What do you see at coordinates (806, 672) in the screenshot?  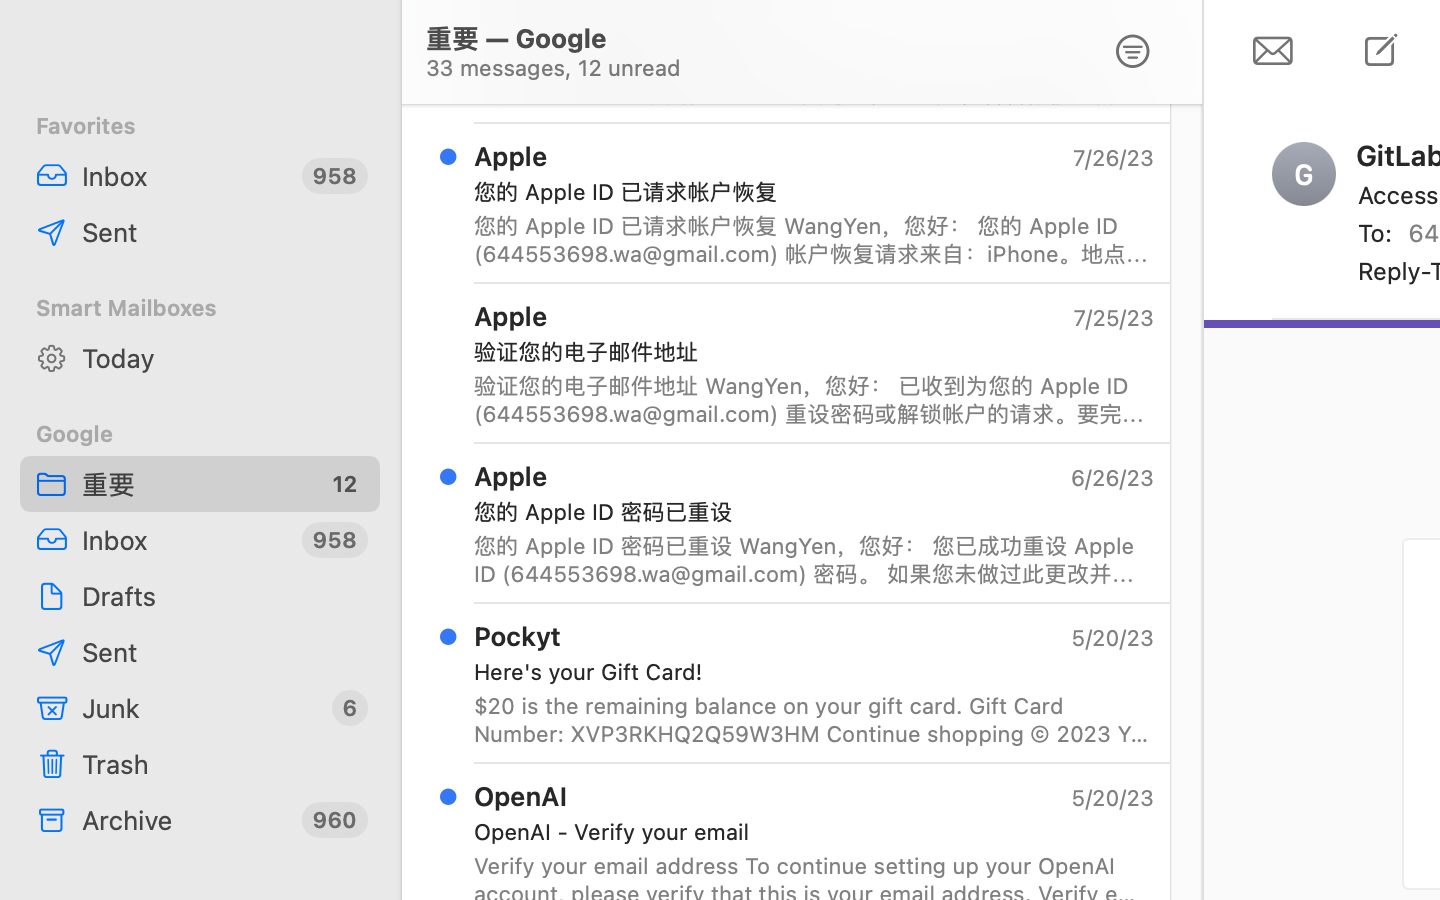 I see `Here's your Gift Card!` at bounding box center [806, 672].